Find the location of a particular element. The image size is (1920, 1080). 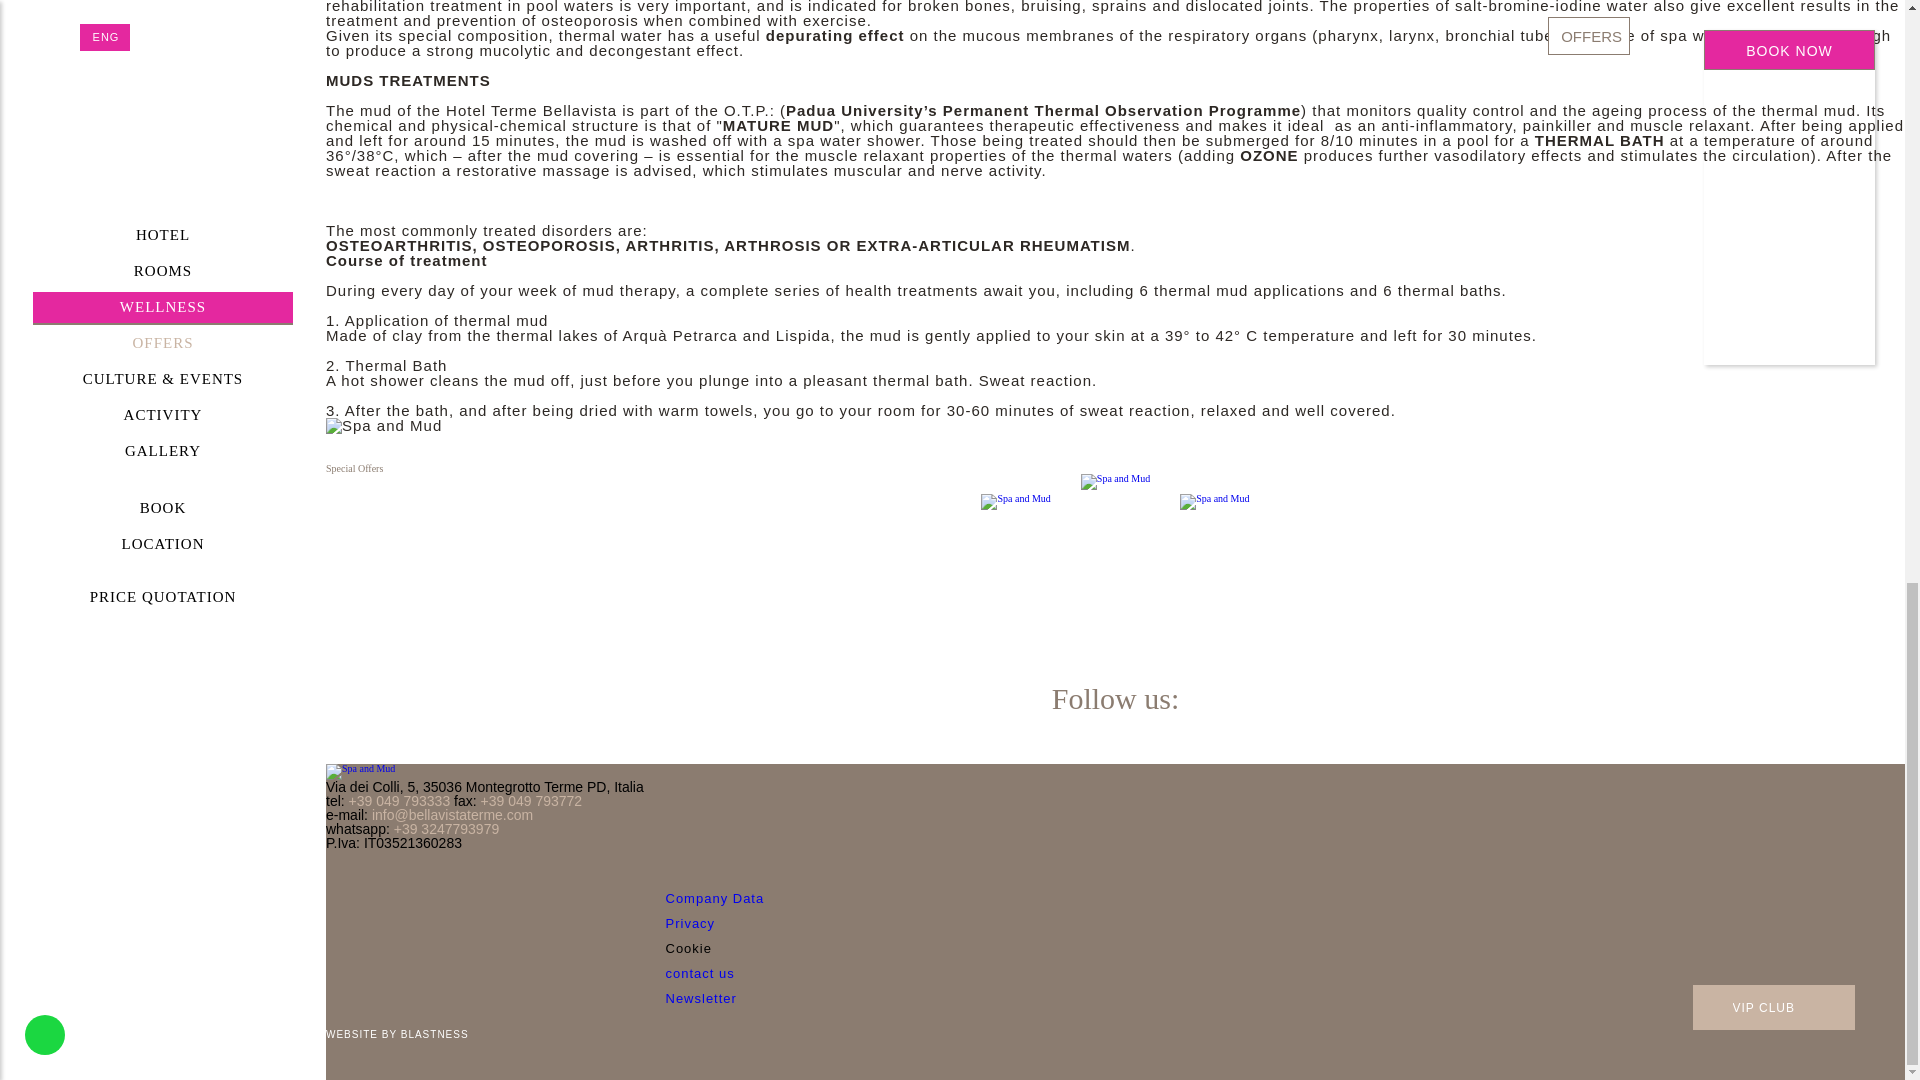

Spa and Mud is located at coordinates (360, 771).